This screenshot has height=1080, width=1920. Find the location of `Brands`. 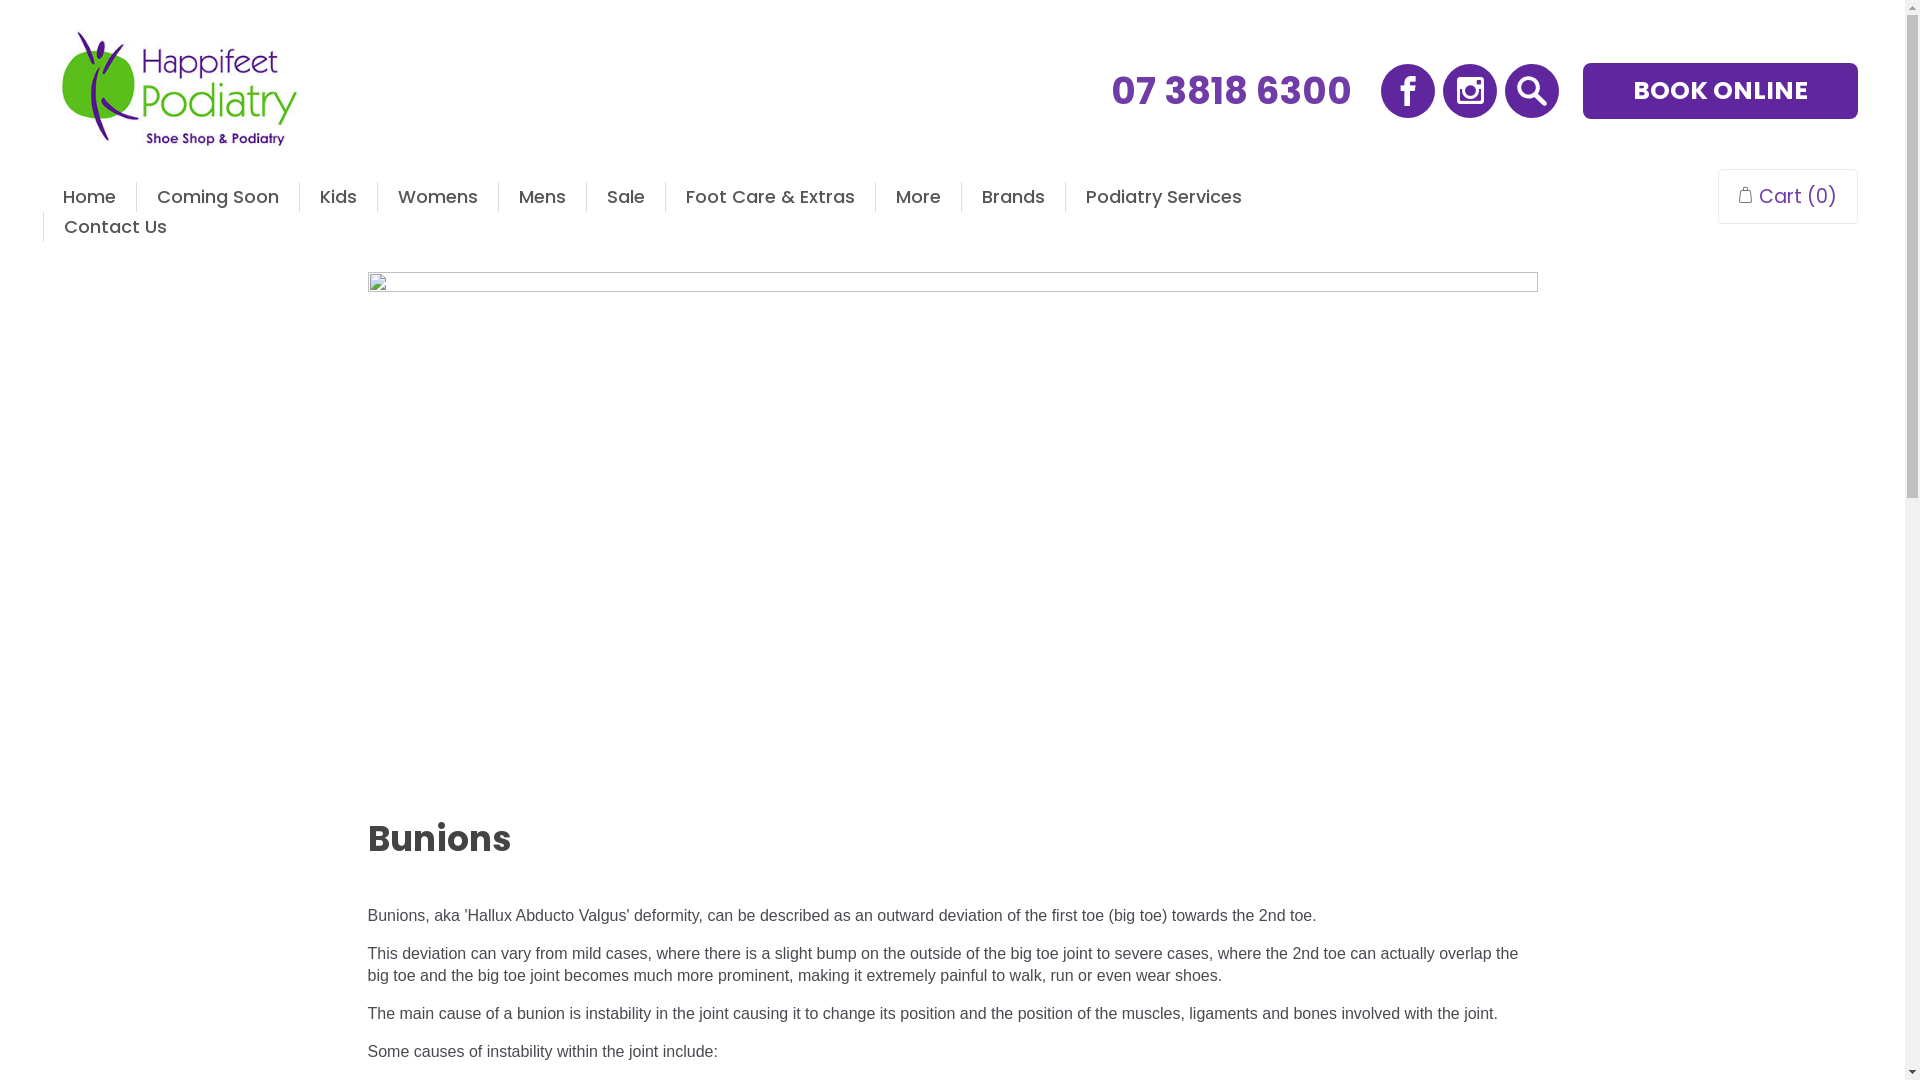

Brands is located at coordinates (1014, 197).